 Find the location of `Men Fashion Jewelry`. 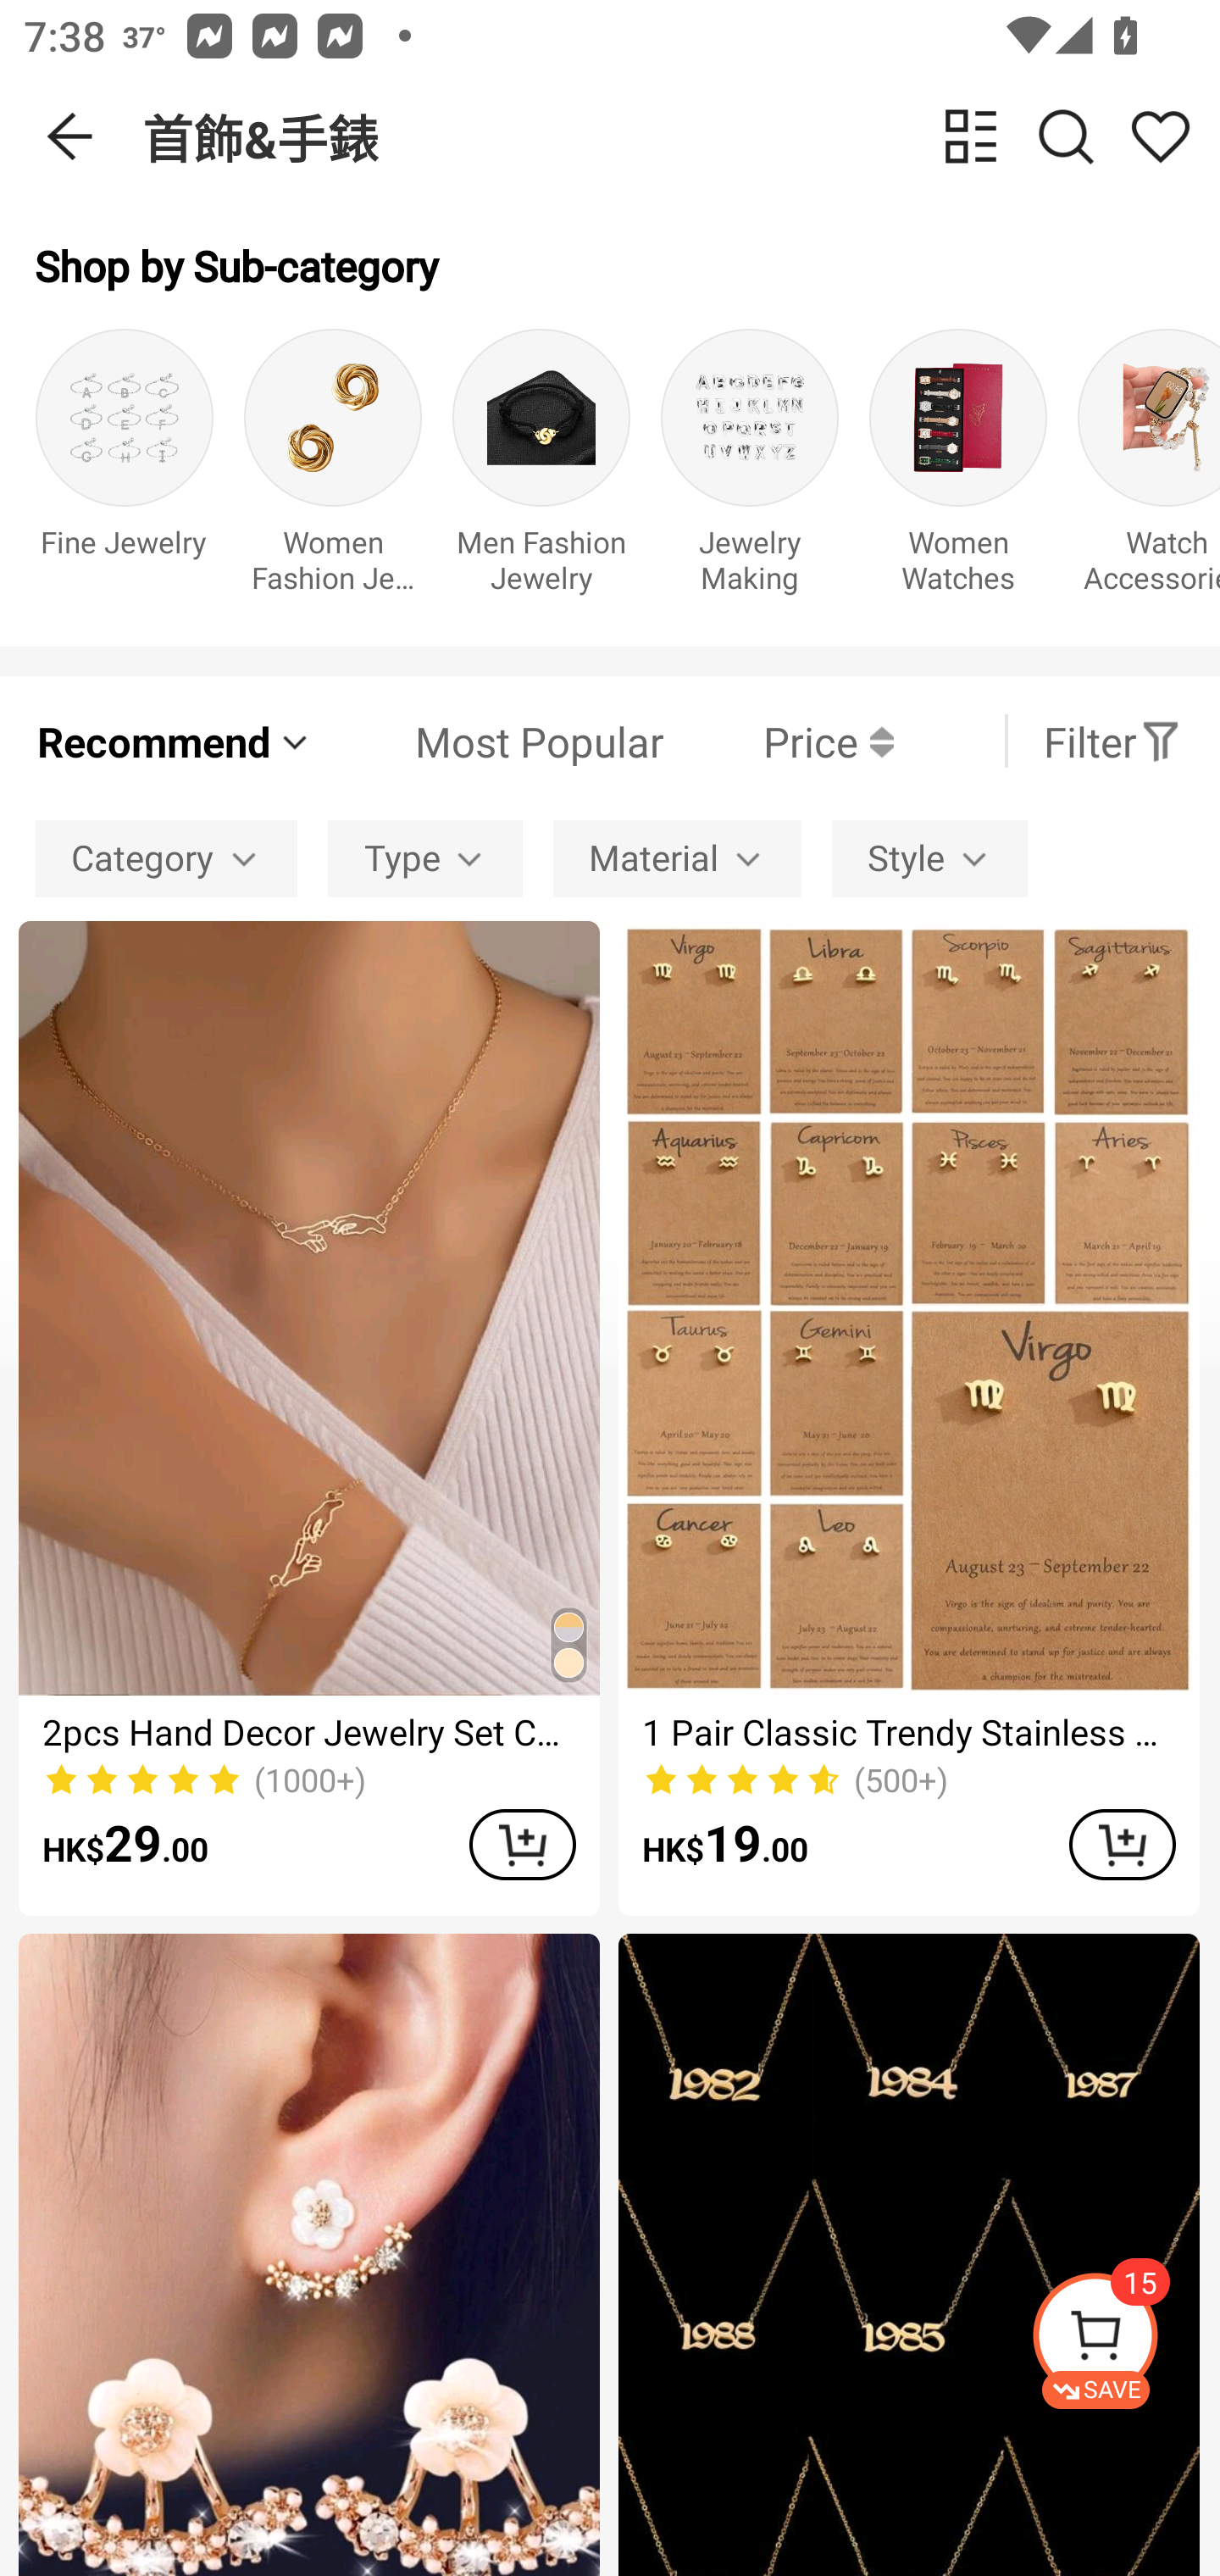

Men Fashion Jewelry is located at coordinates (541, 469).